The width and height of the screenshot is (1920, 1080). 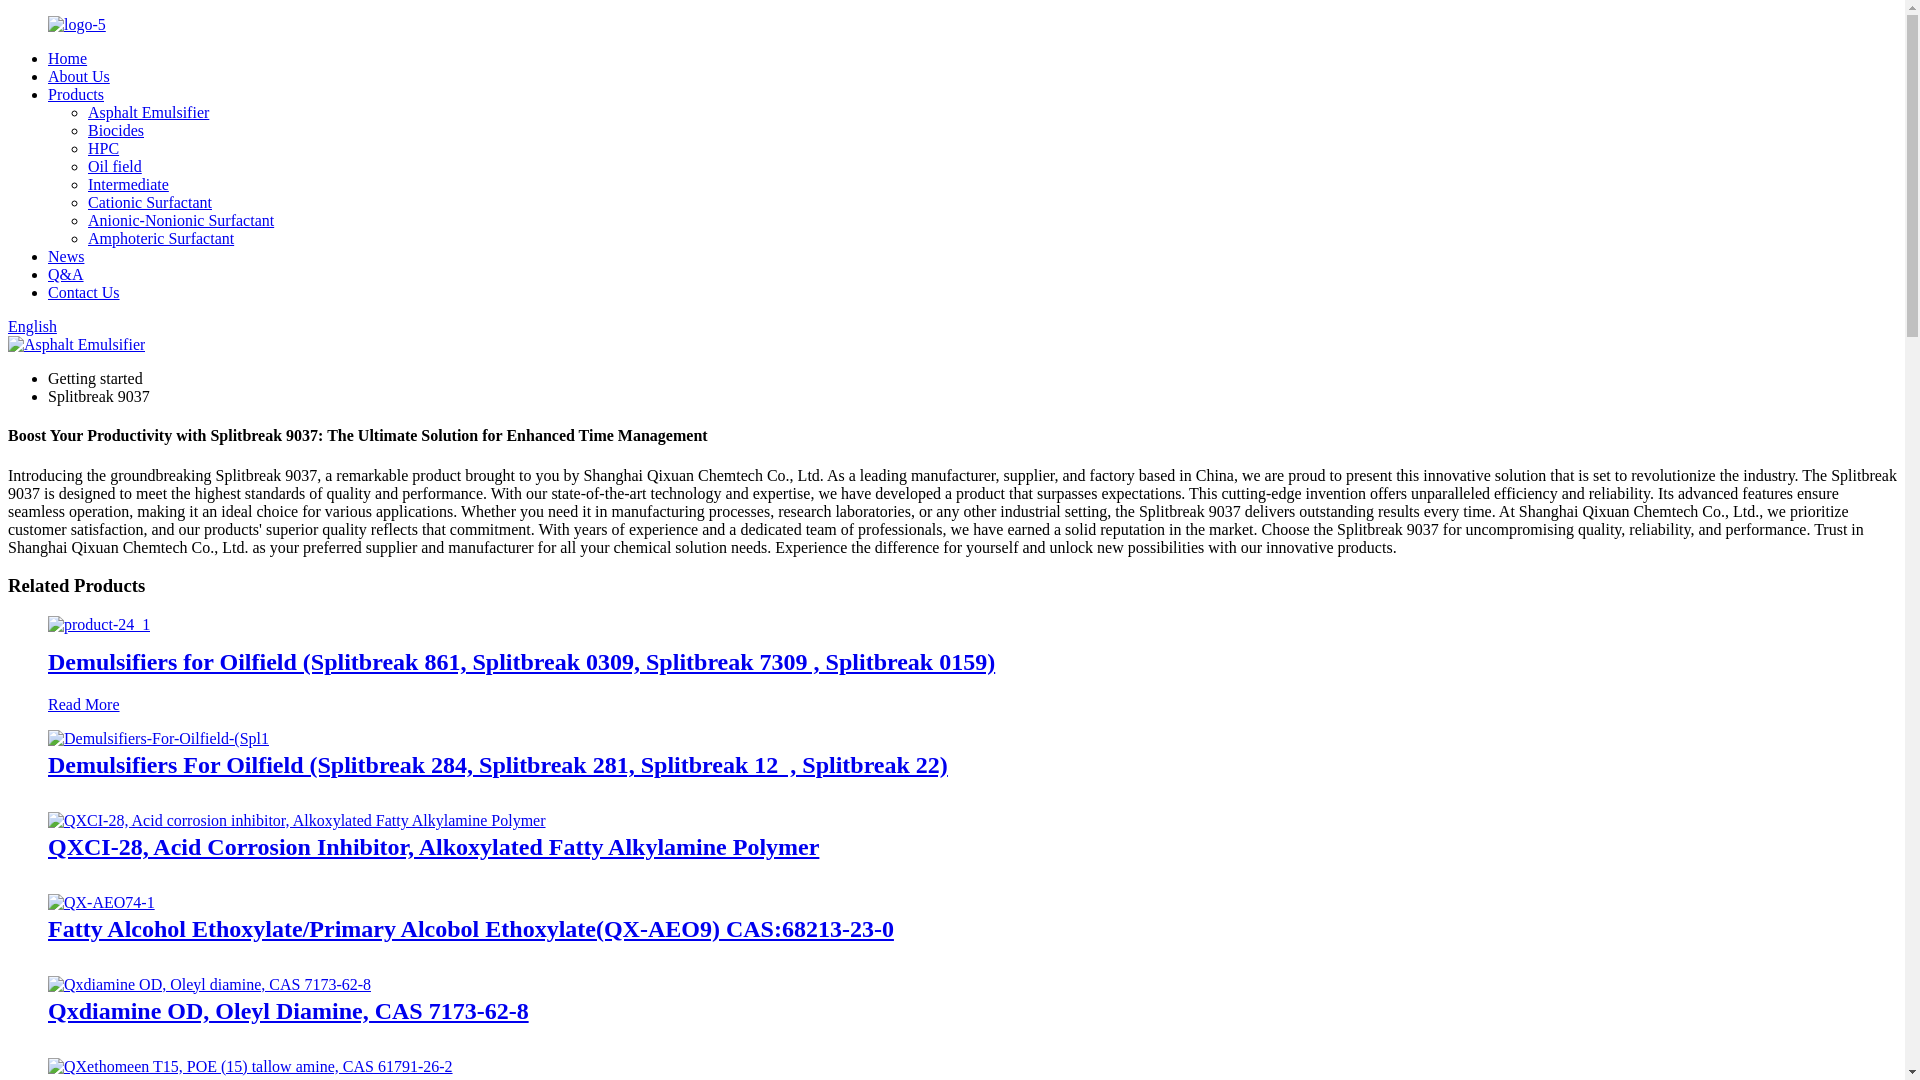 I want to click on Read More, so click(x=84, y=704).